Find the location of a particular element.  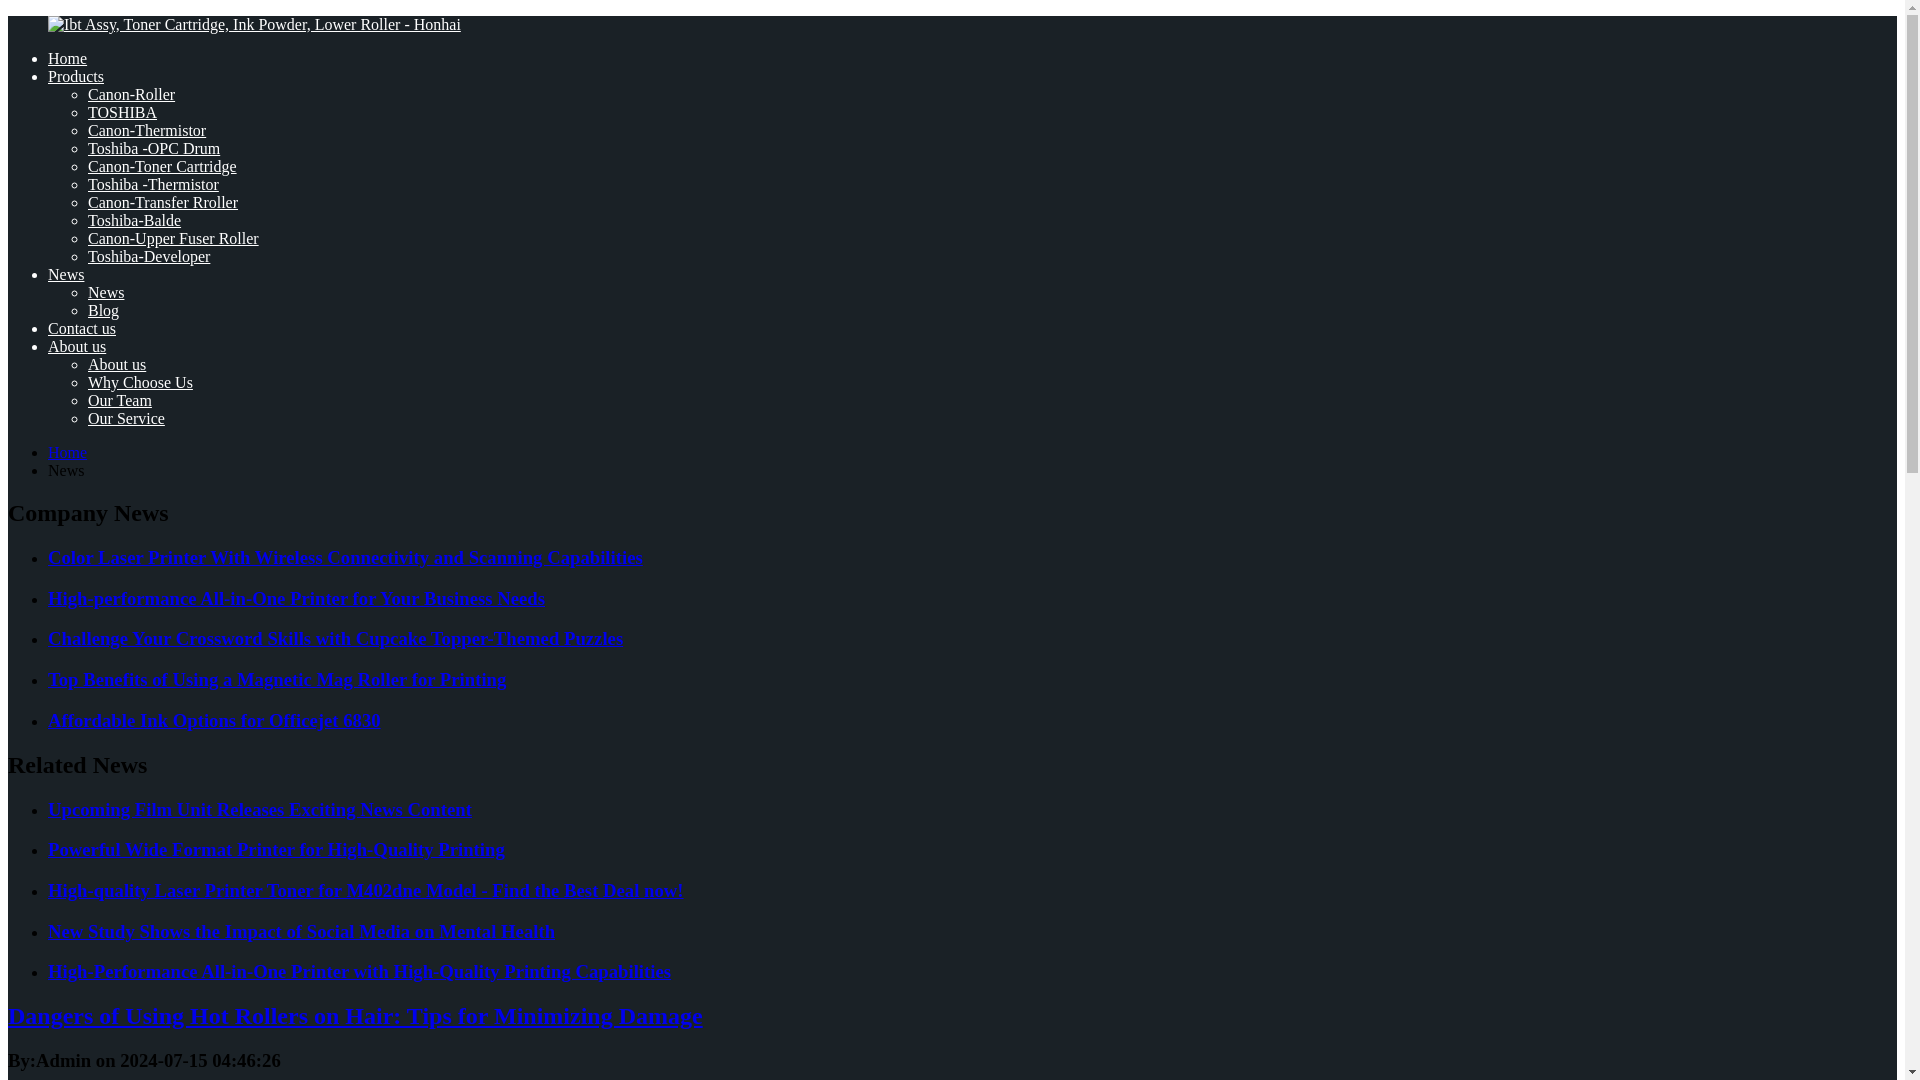

Toshiba-Developer is located at coordinates (148, 256).